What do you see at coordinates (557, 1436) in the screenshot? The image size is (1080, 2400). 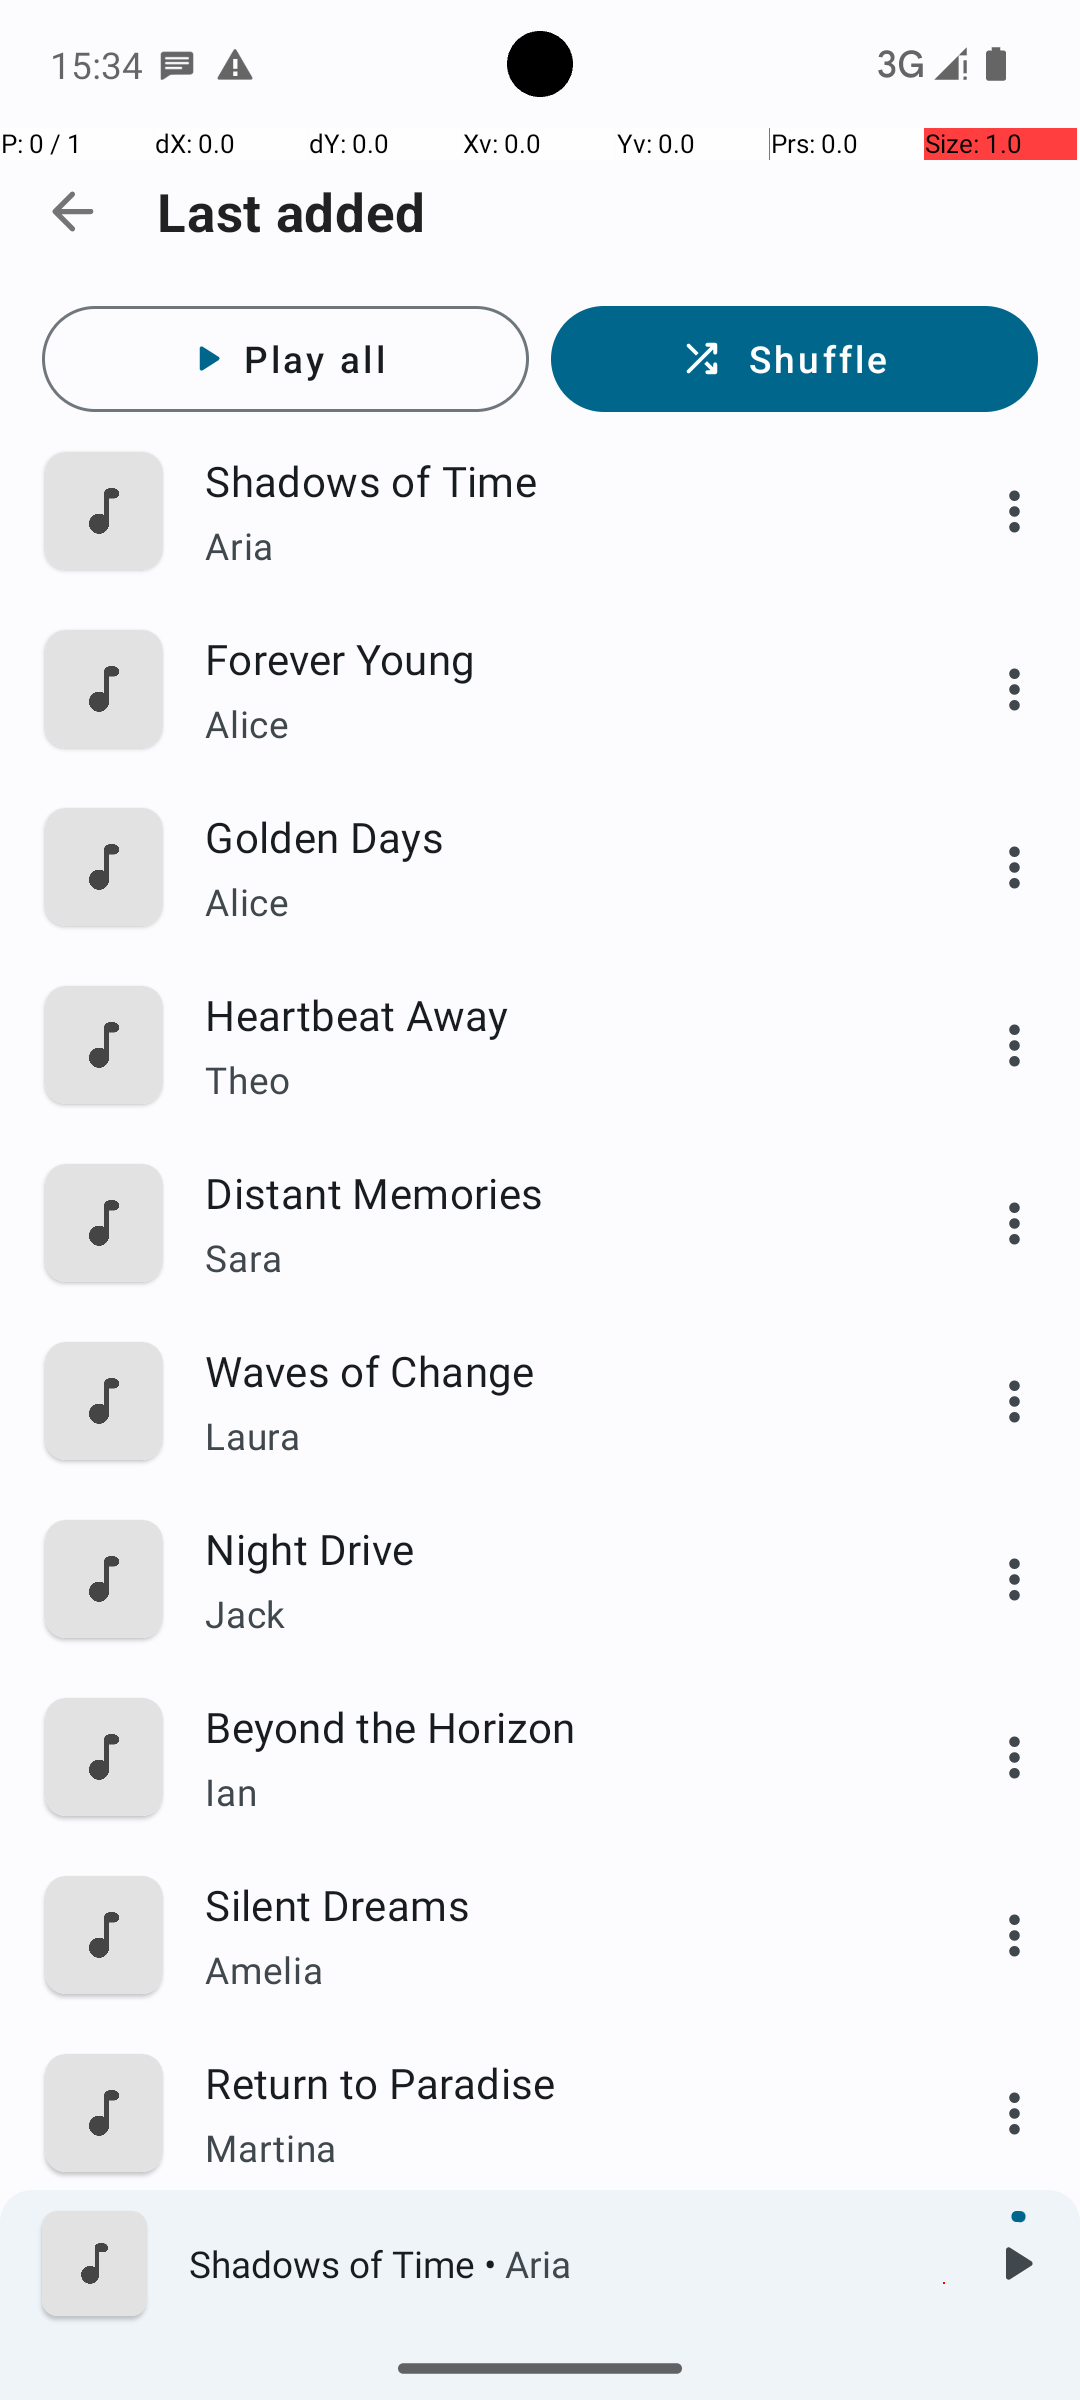 I see `Laura` at bounding box center [557, 1436].